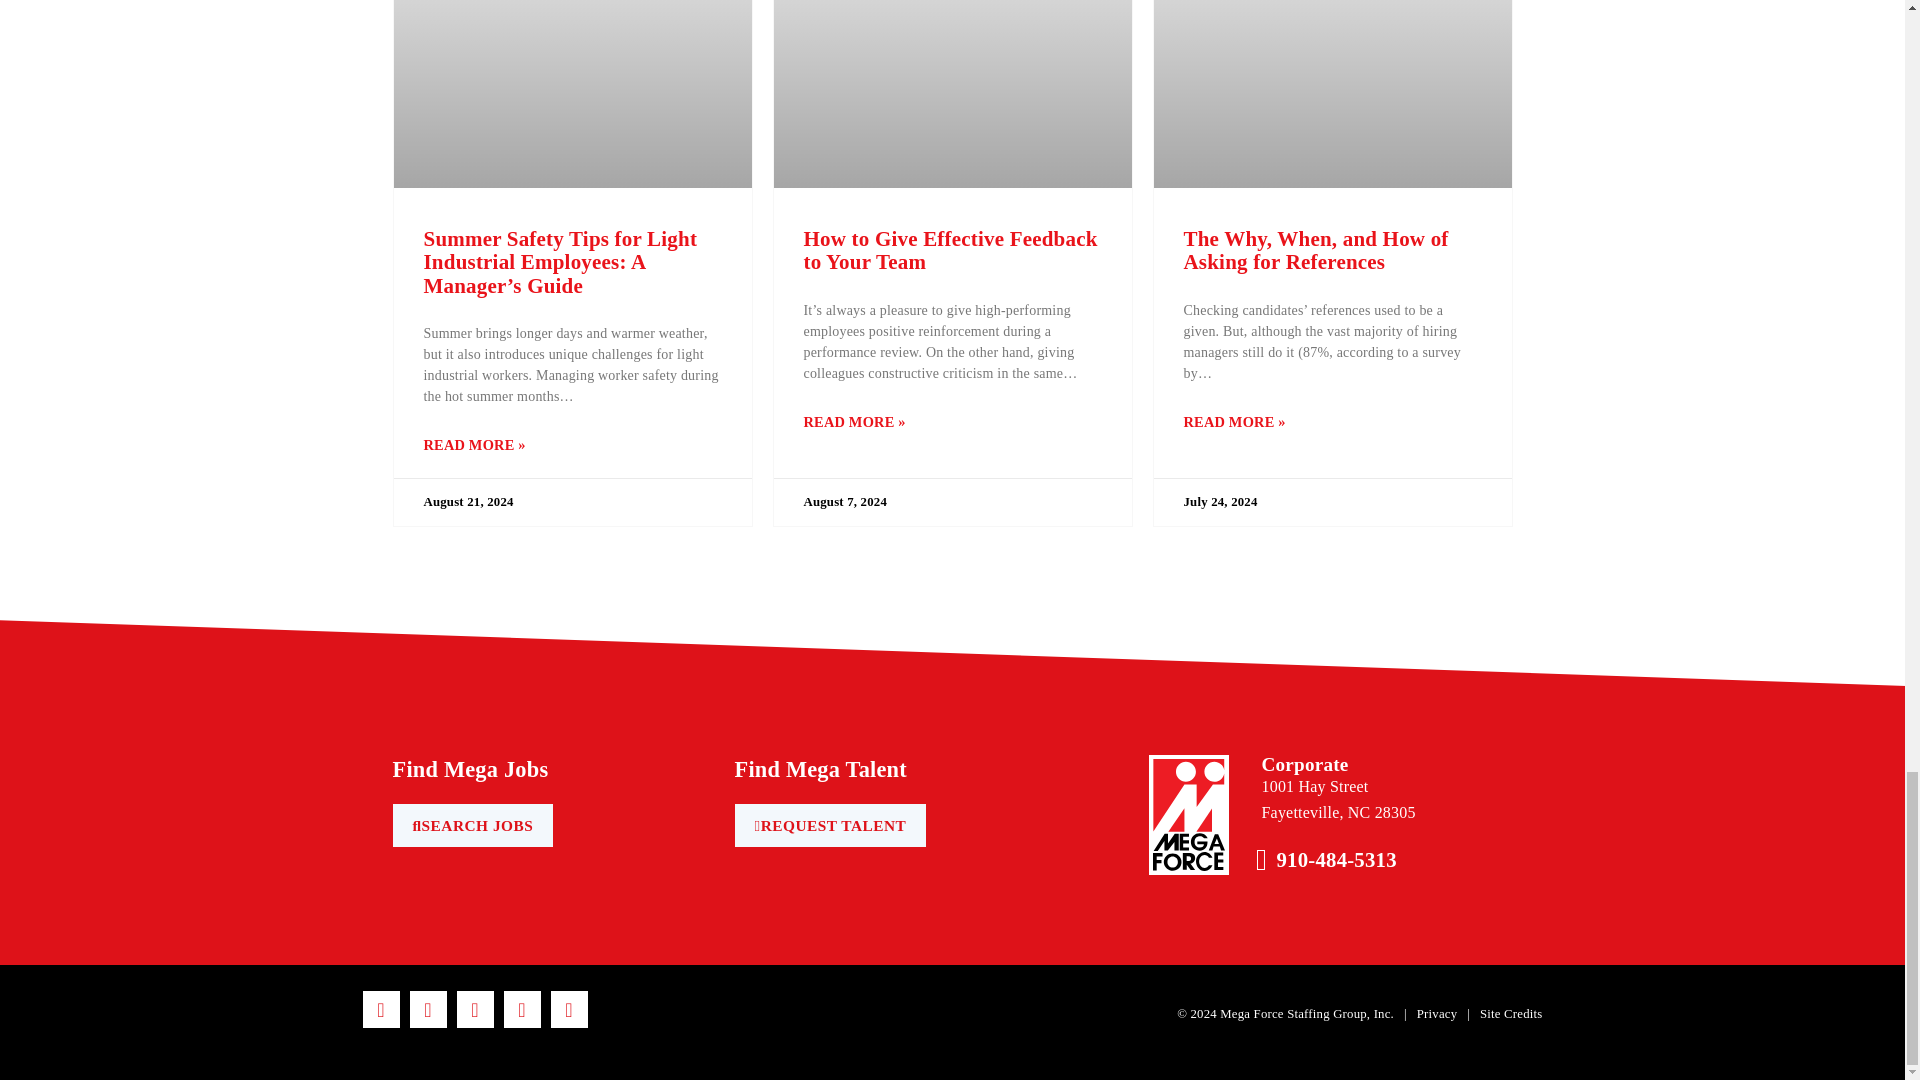 The height and width of the screenshot is (1080, 1920). I want to click on Connect with Mega Force on LinkedIn, so click(474, 1010).